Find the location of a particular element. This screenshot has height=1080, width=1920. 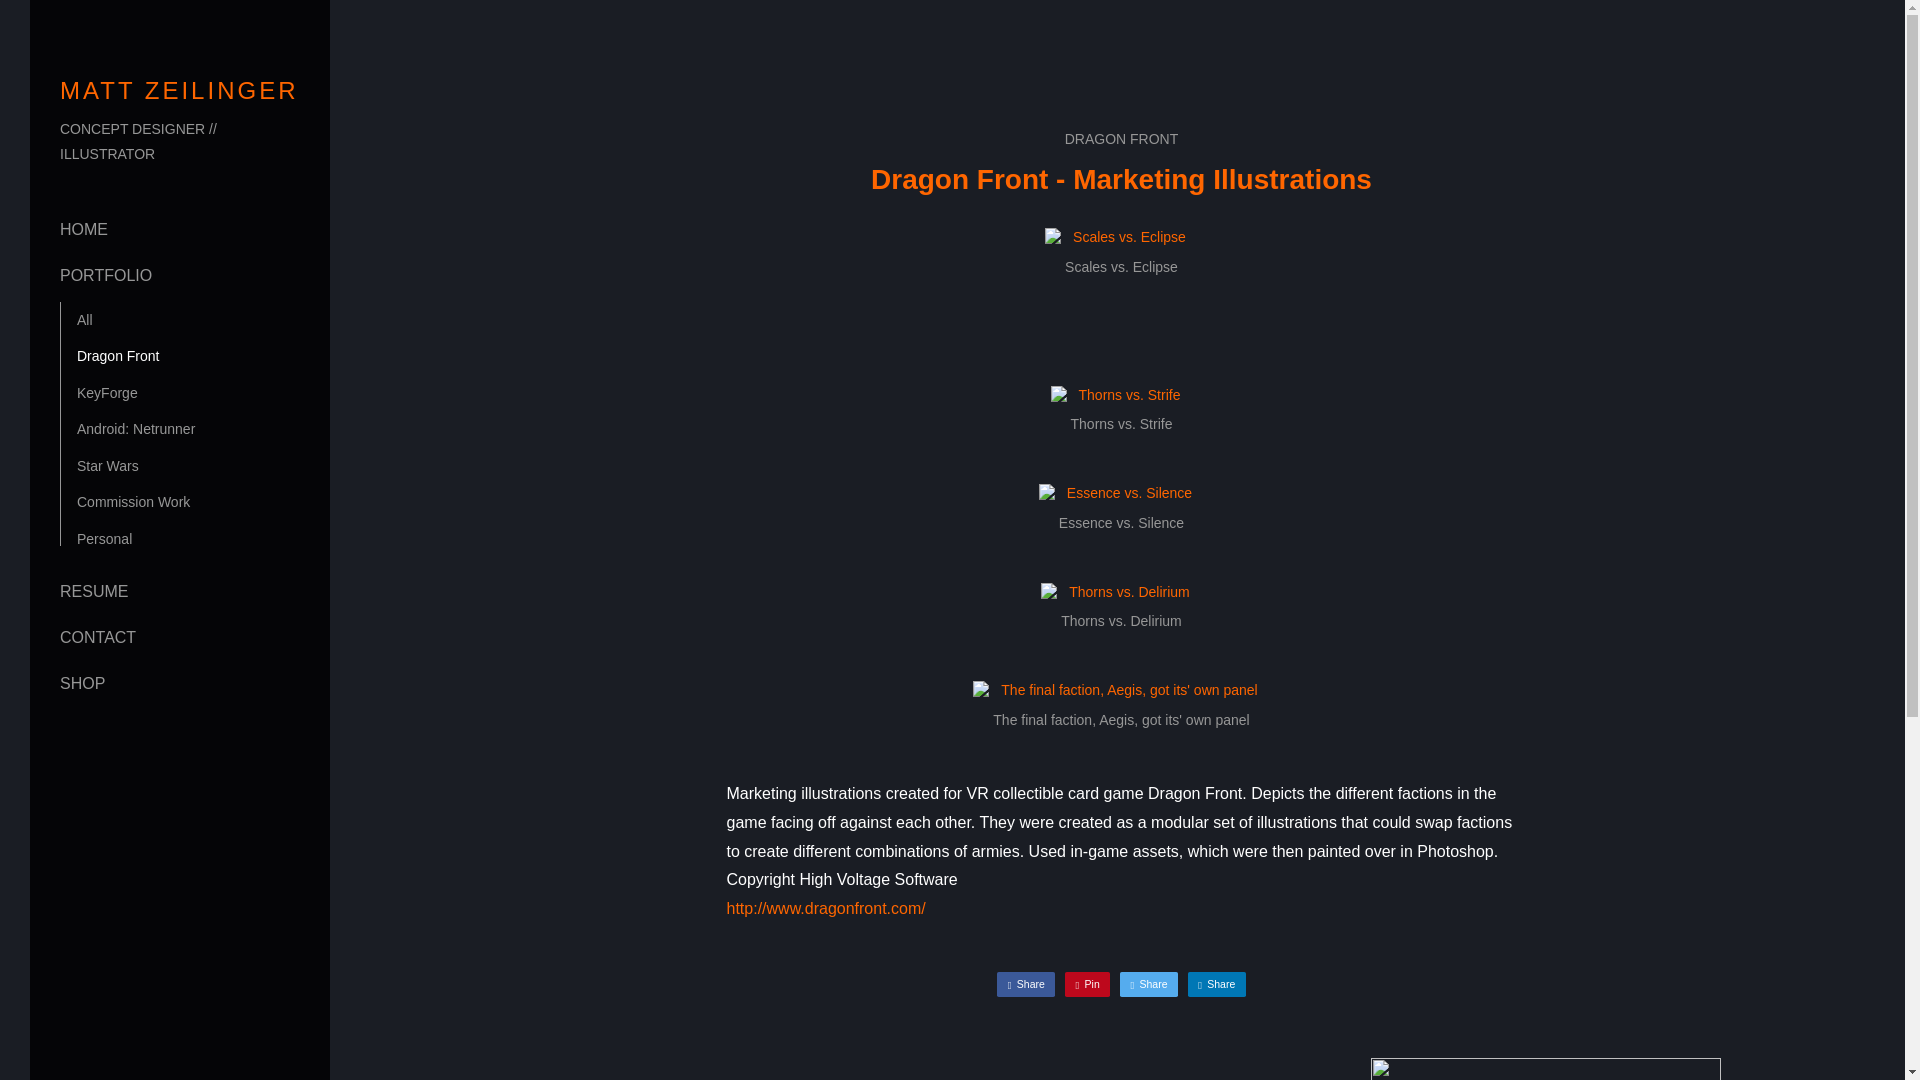

PORTFOLIO is located at coordinates (104, 538).